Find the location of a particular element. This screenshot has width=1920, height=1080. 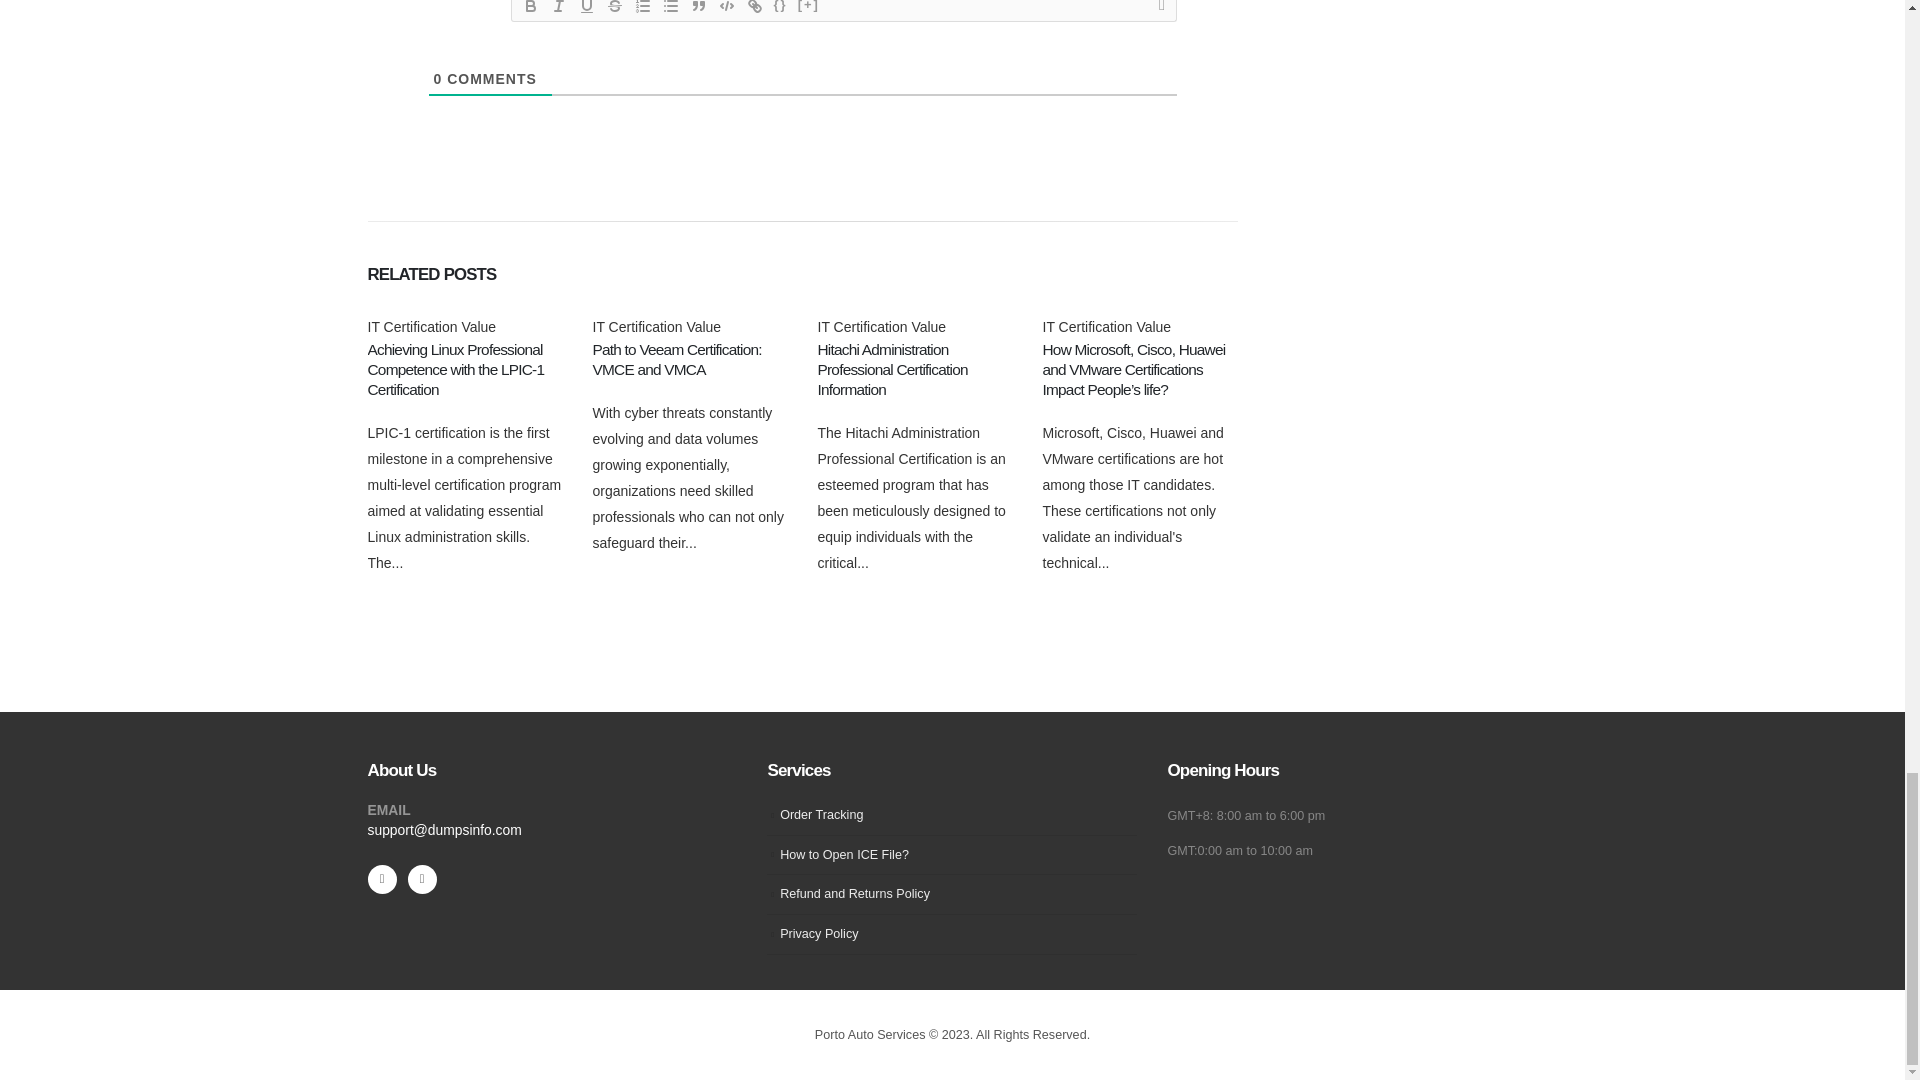

Ordered List is located at coordinates (642, 9).